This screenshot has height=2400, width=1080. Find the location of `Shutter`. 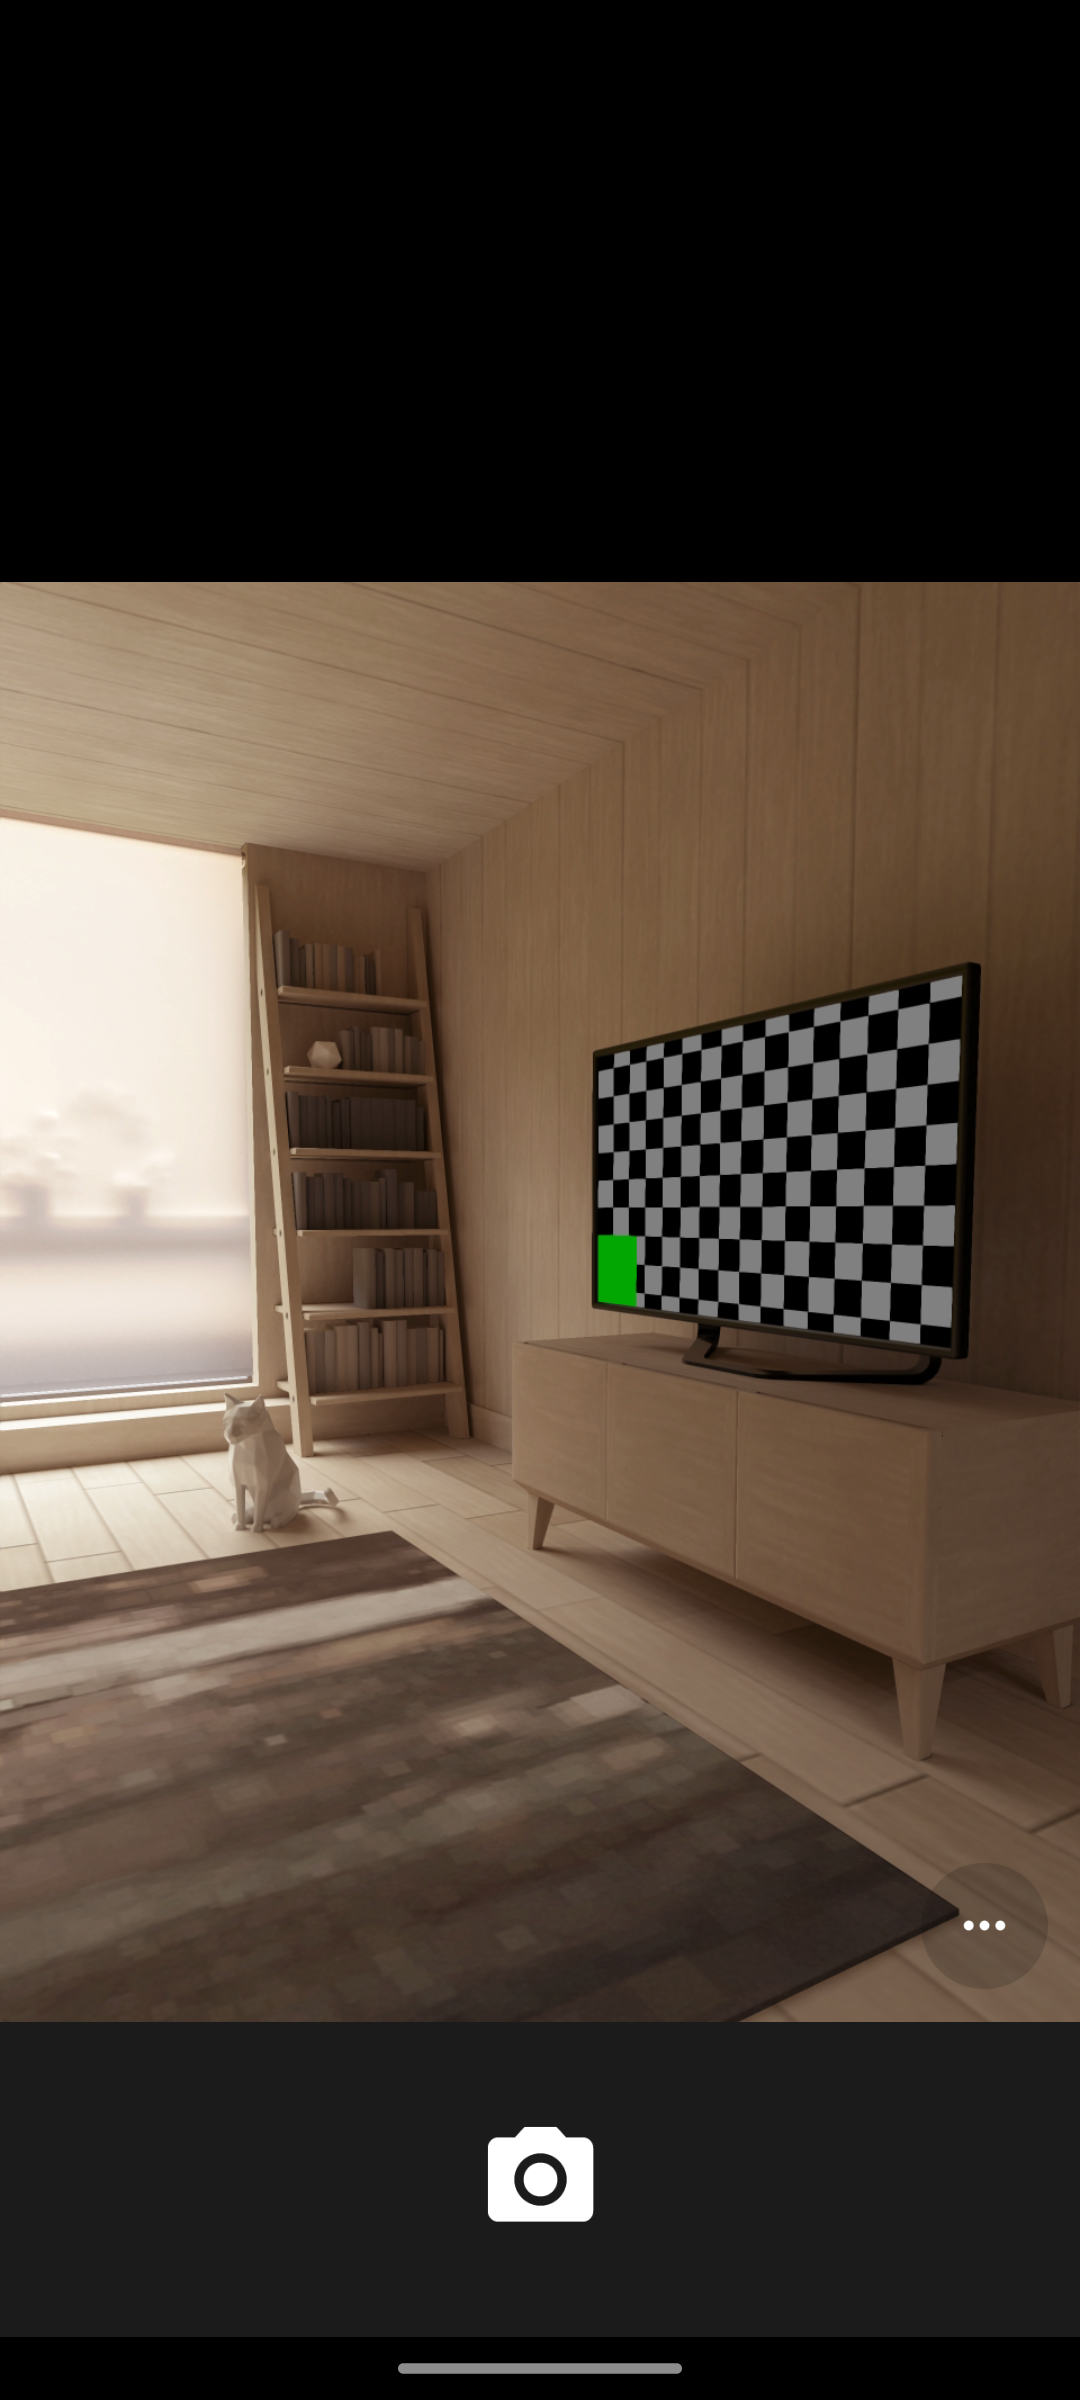

Shutter is located at coordinates (540, 2178).